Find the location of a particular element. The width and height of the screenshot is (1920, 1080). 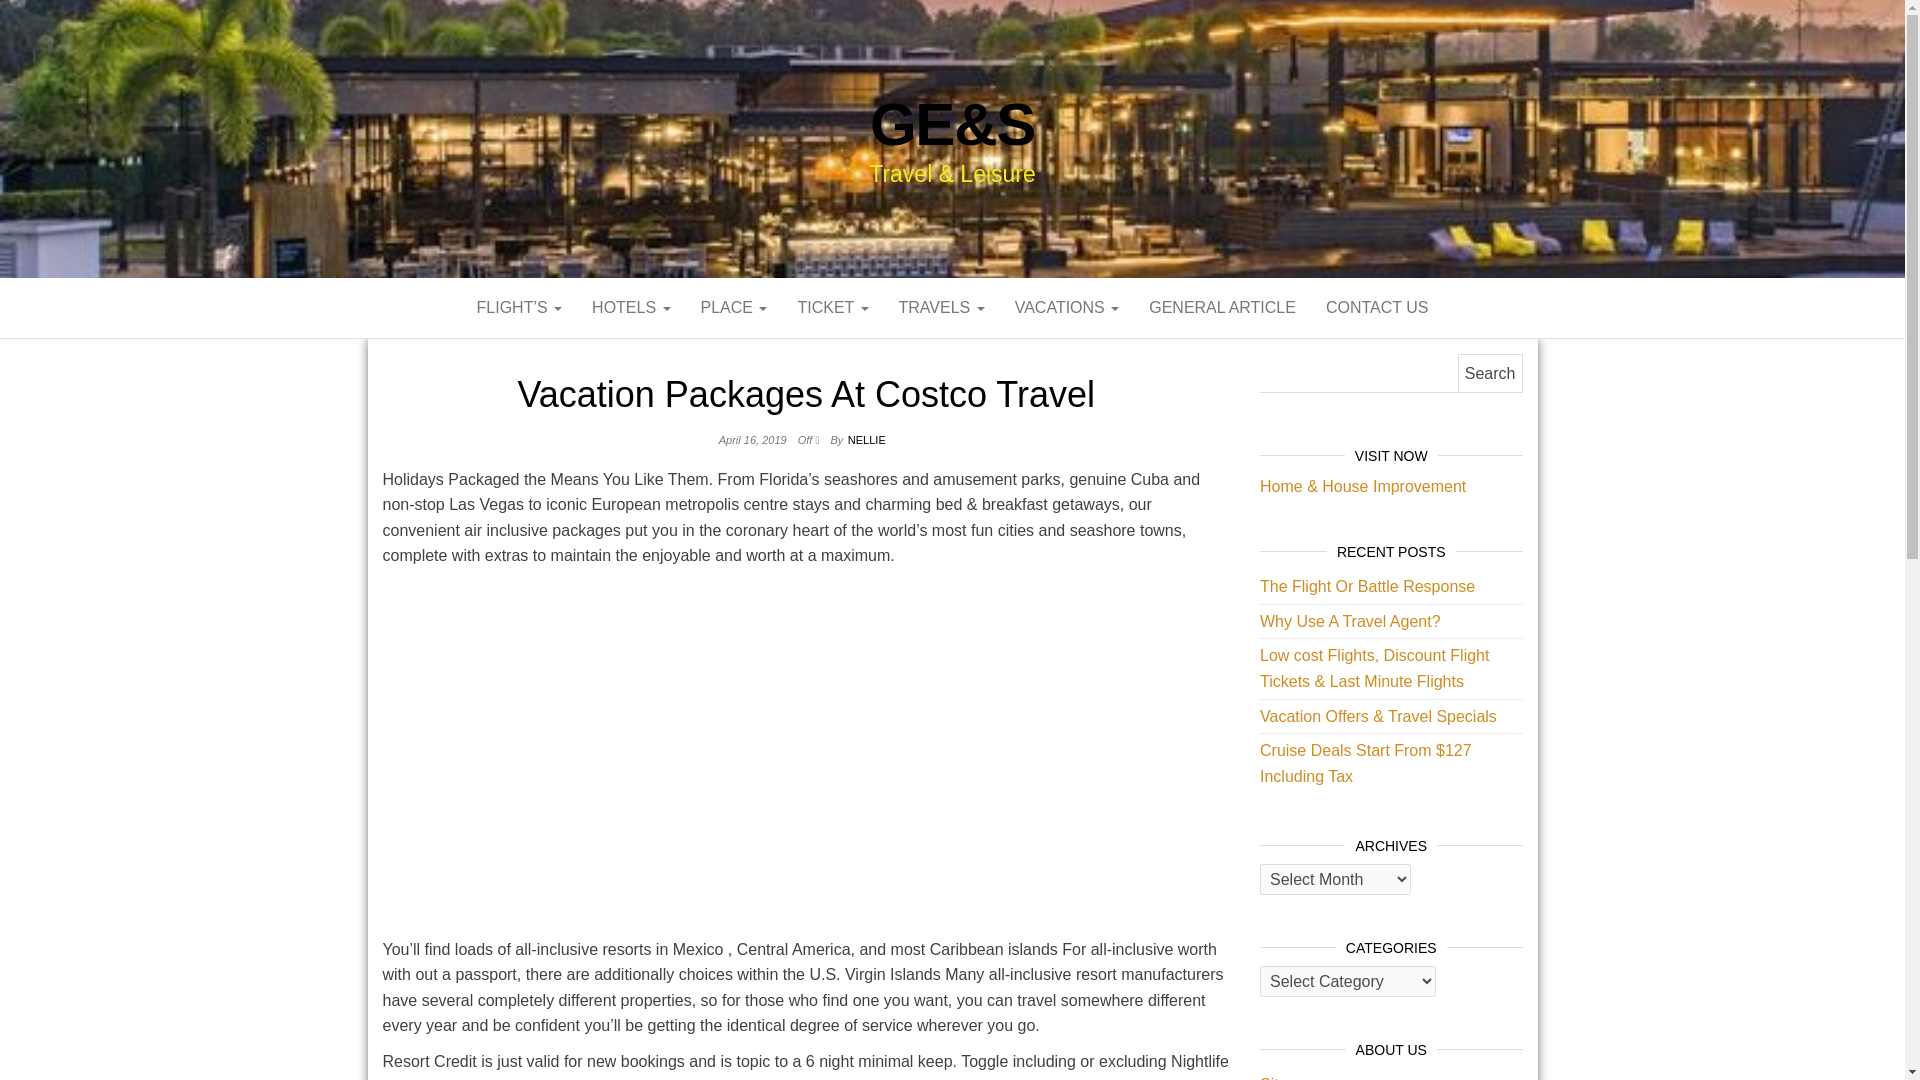

PLACE is located at coordinates (734, 308).